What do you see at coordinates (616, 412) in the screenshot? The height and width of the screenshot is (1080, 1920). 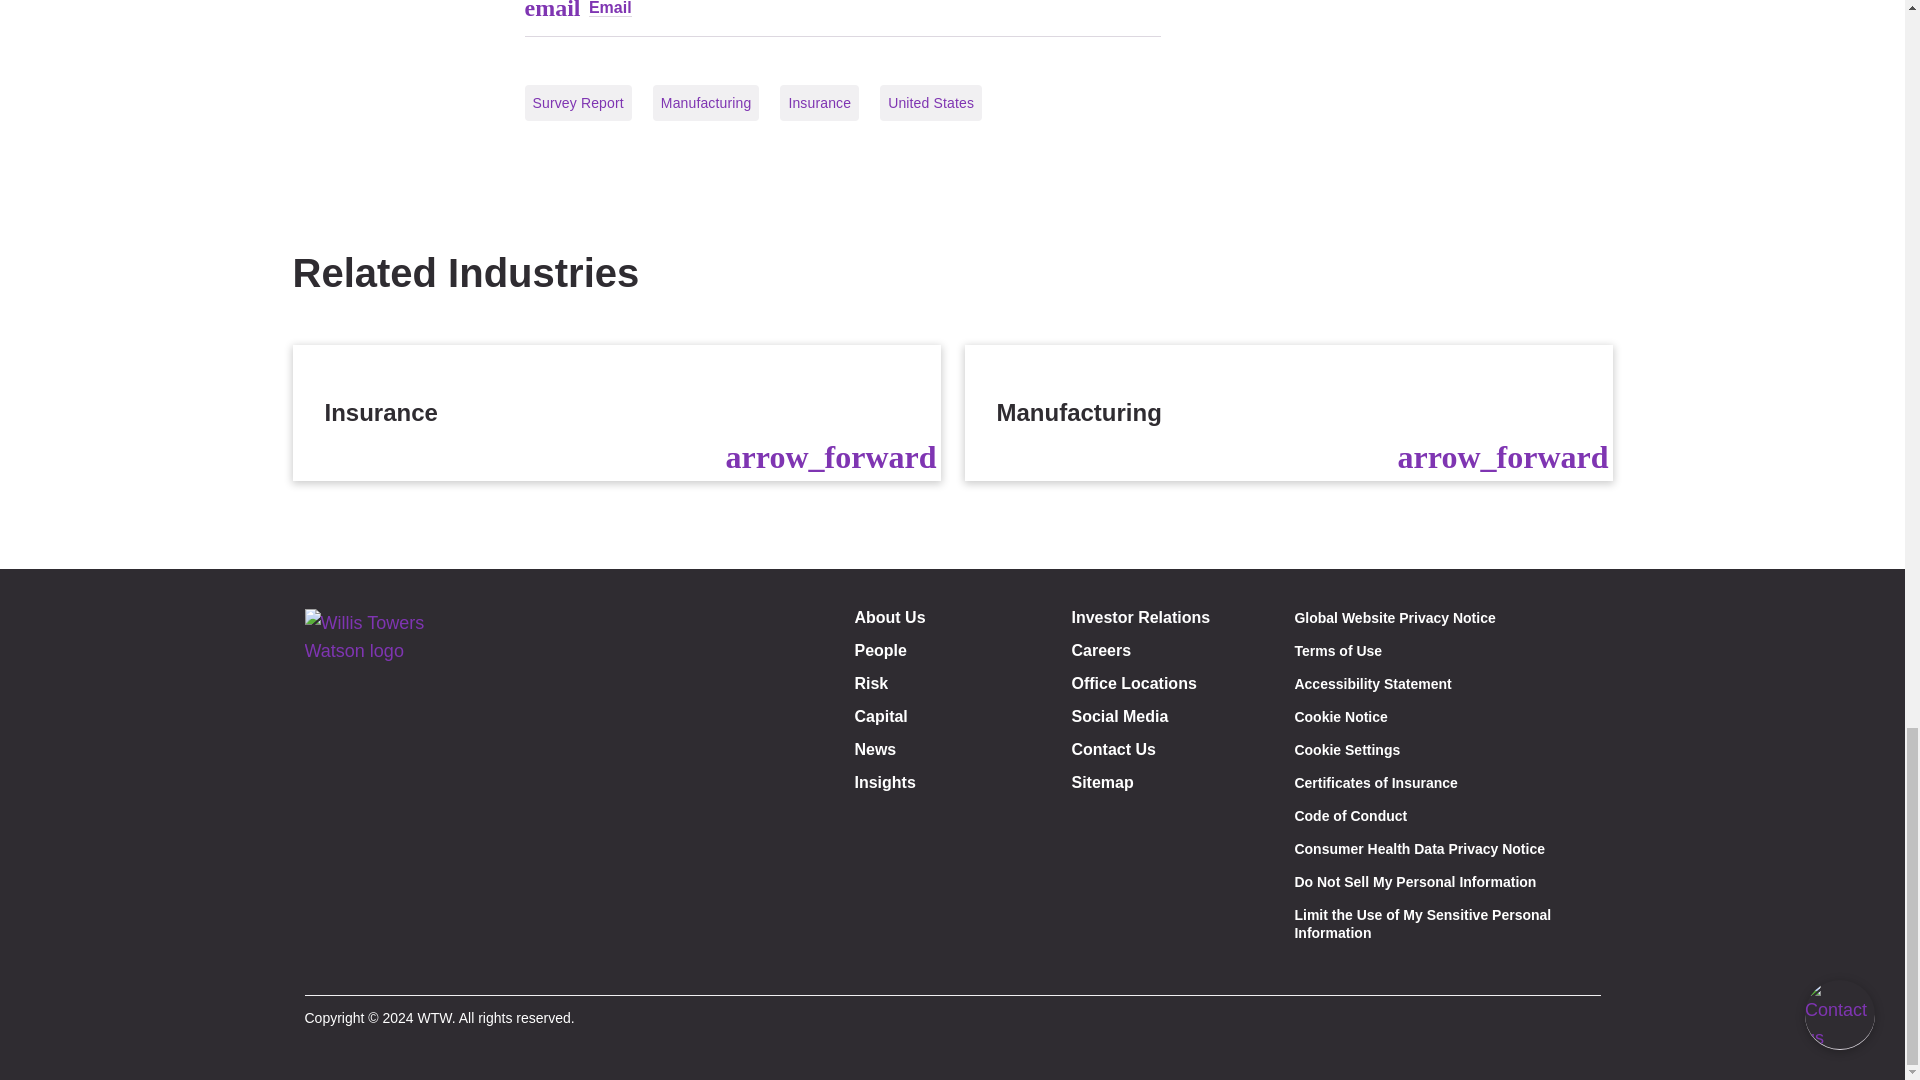 I see `Insurance` at bounding box center [616, 412].